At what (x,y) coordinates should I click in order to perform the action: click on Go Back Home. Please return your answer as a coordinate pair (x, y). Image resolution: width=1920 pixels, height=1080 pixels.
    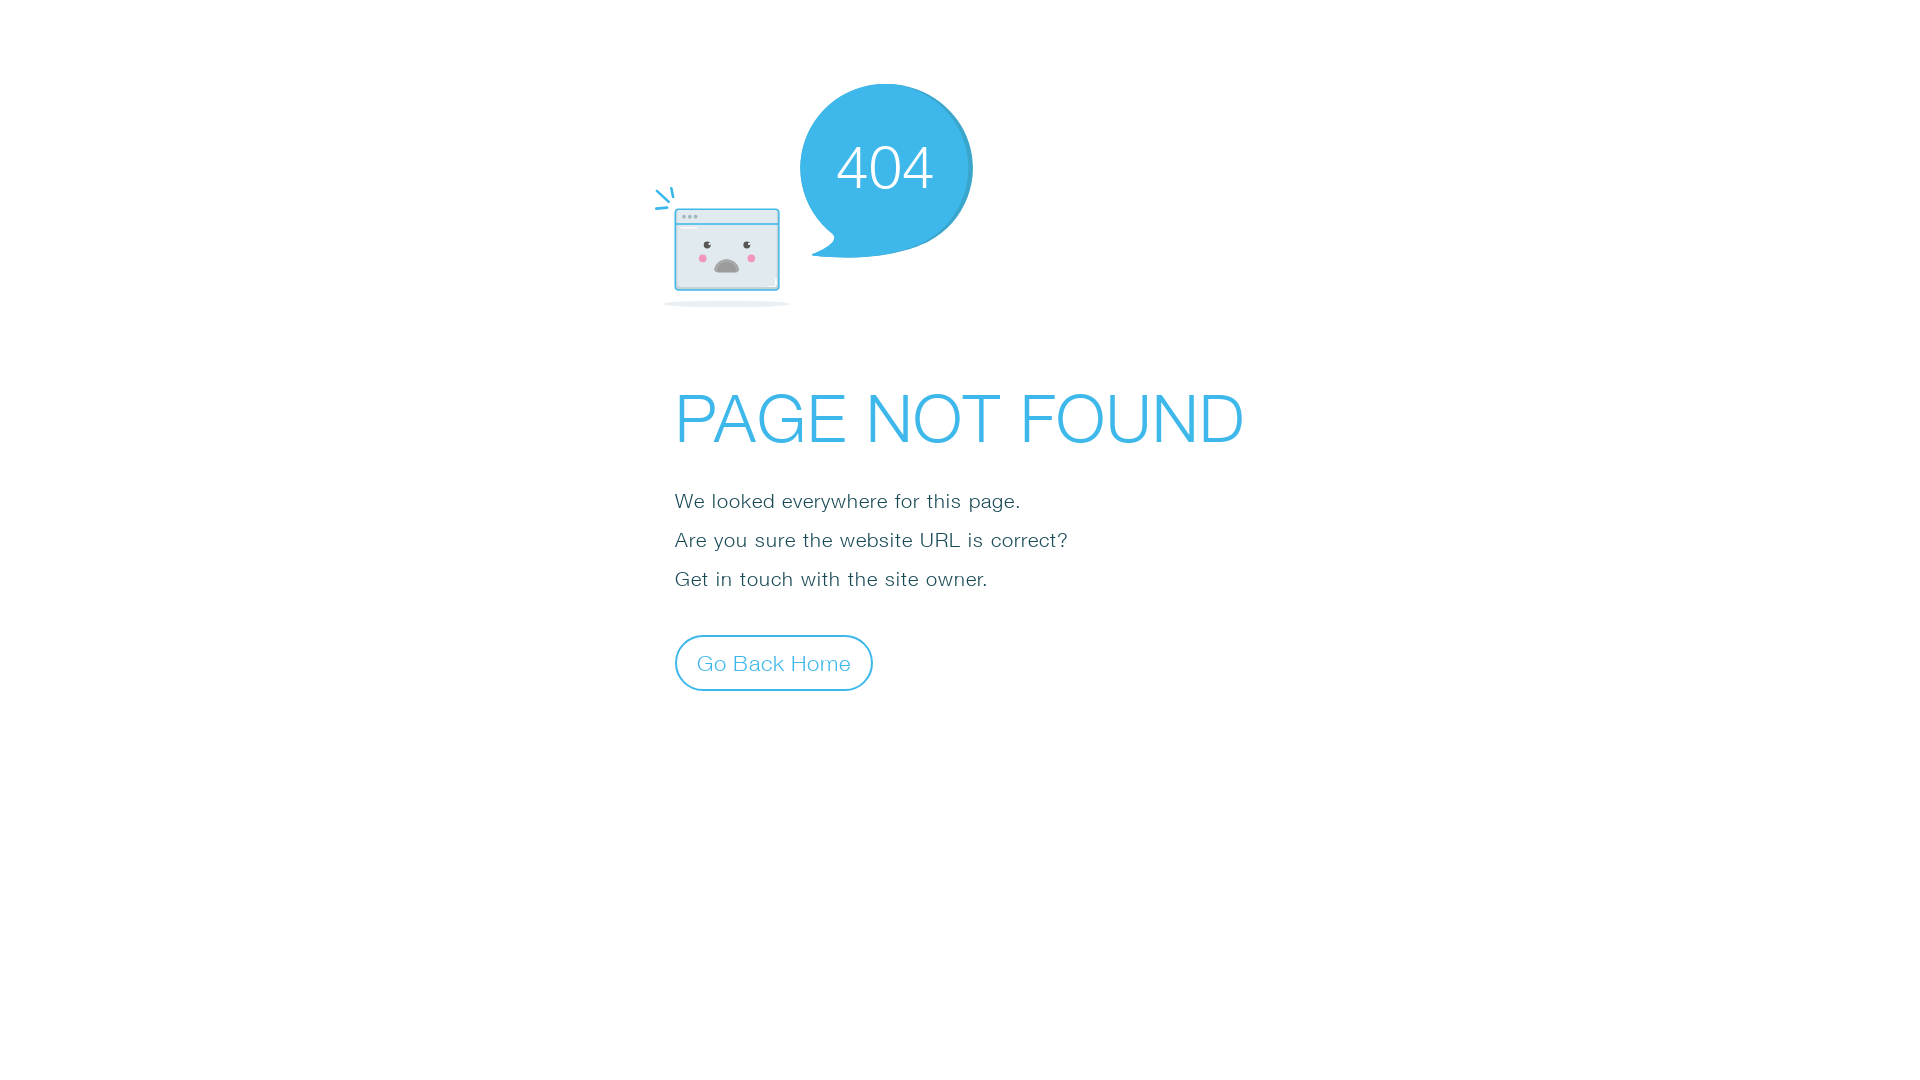
    Looking at the image, I should click on (774, 662).